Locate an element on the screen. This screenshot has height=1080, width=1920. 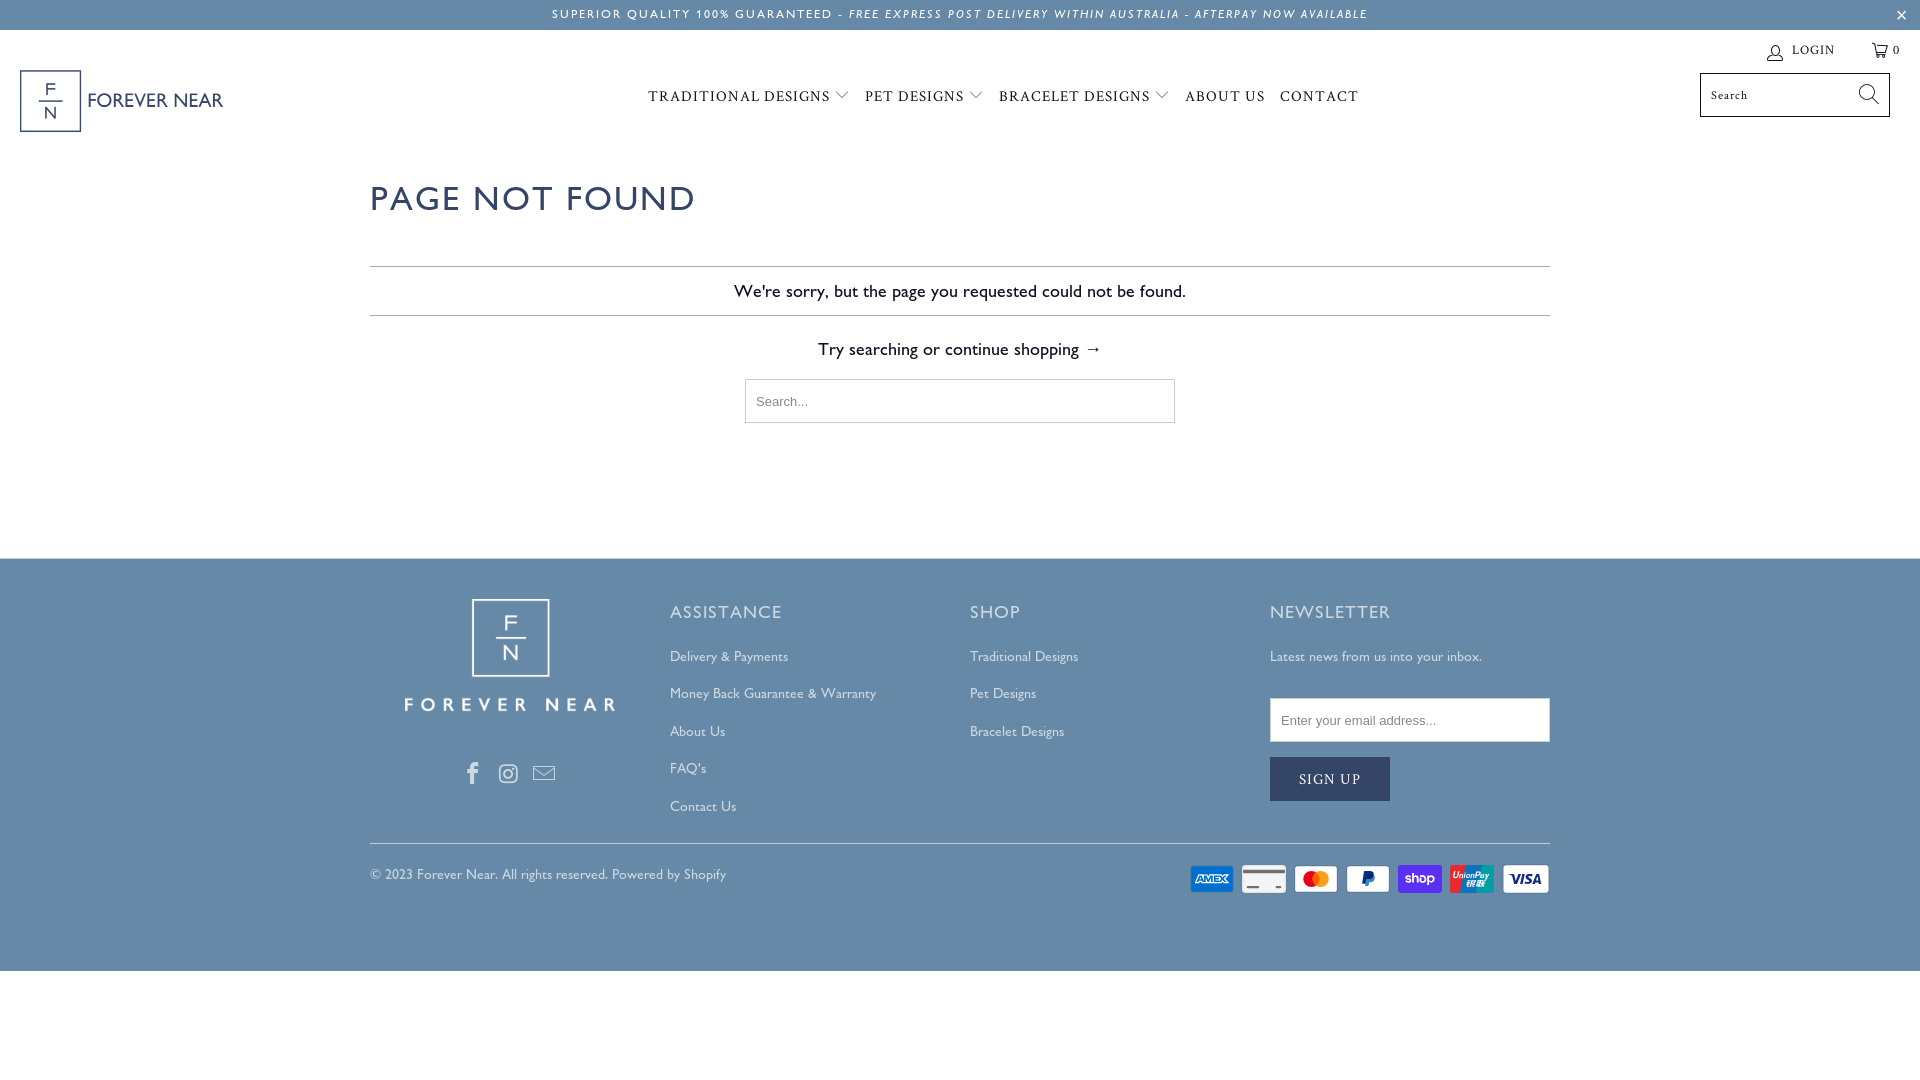
Contact Us is located at coordinates (703, 806).